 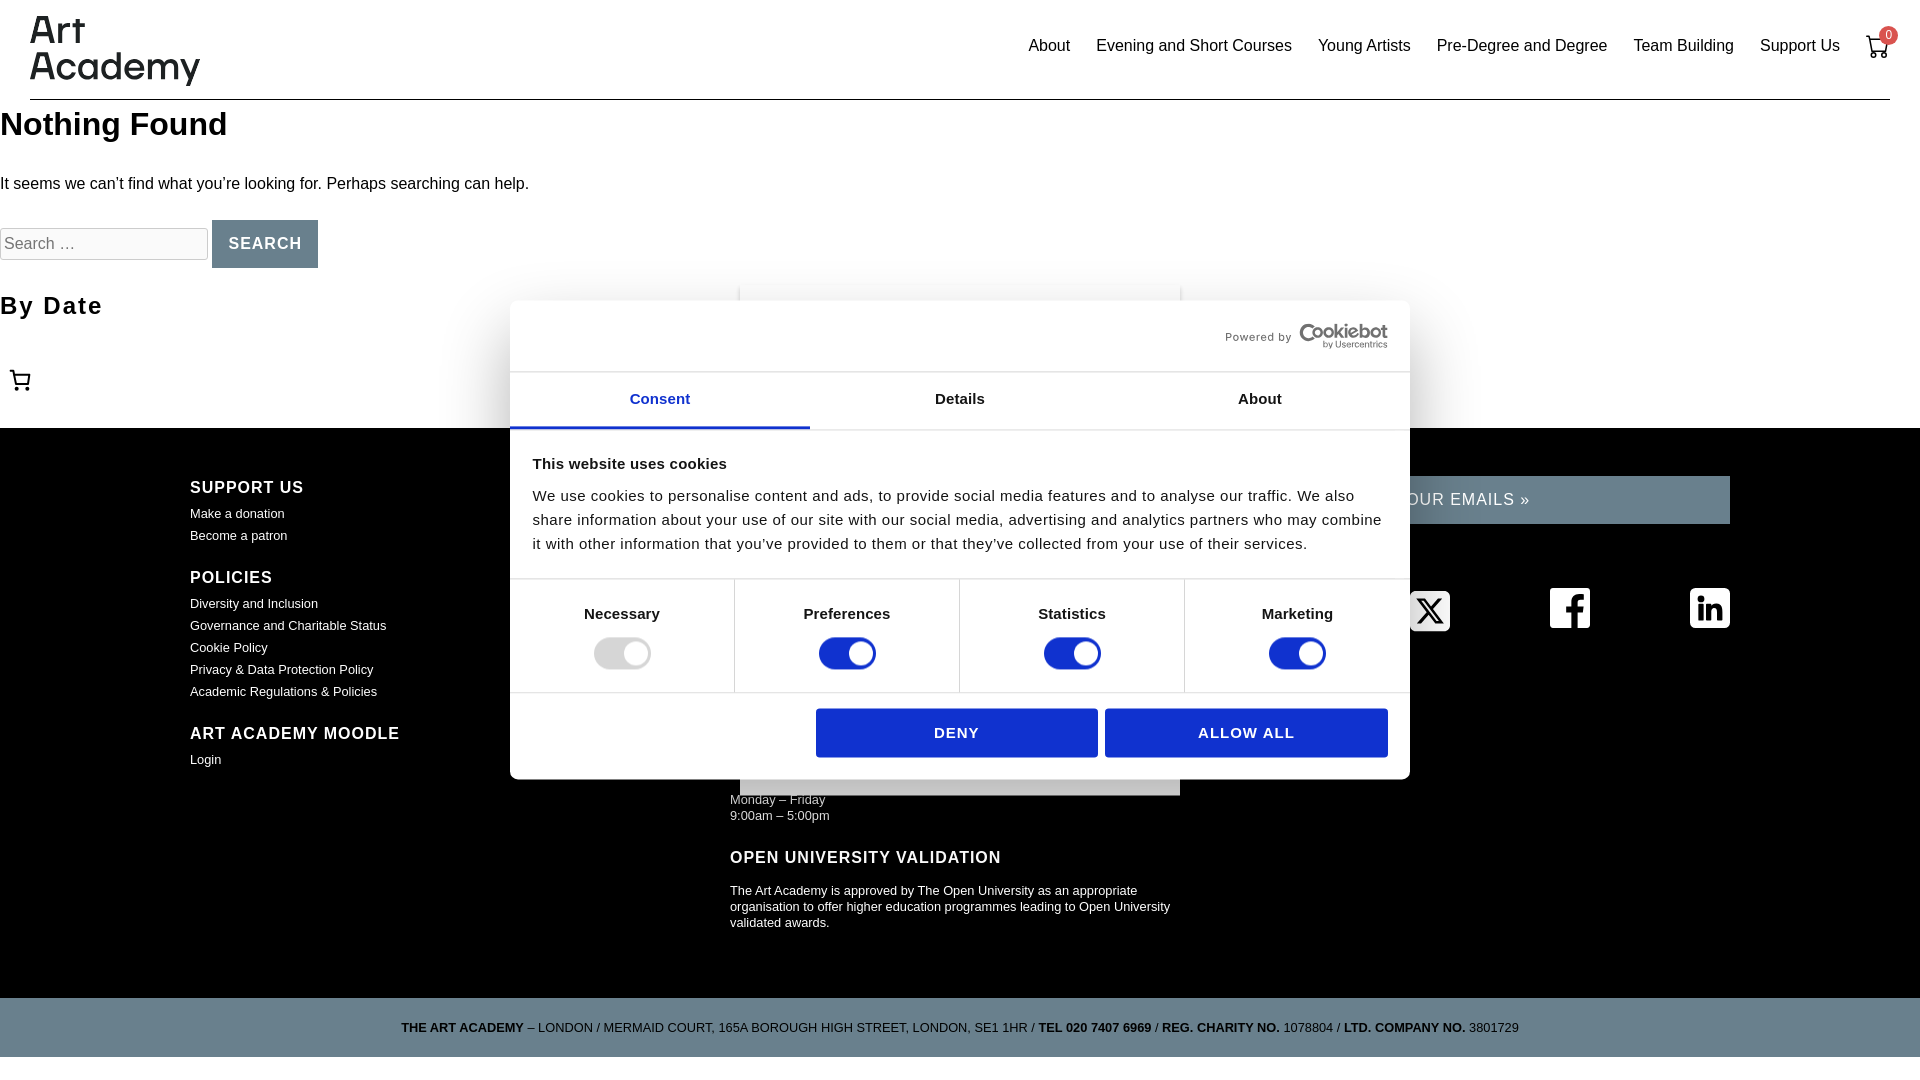 I want to click on Sign up, so click(x=960, y=668).